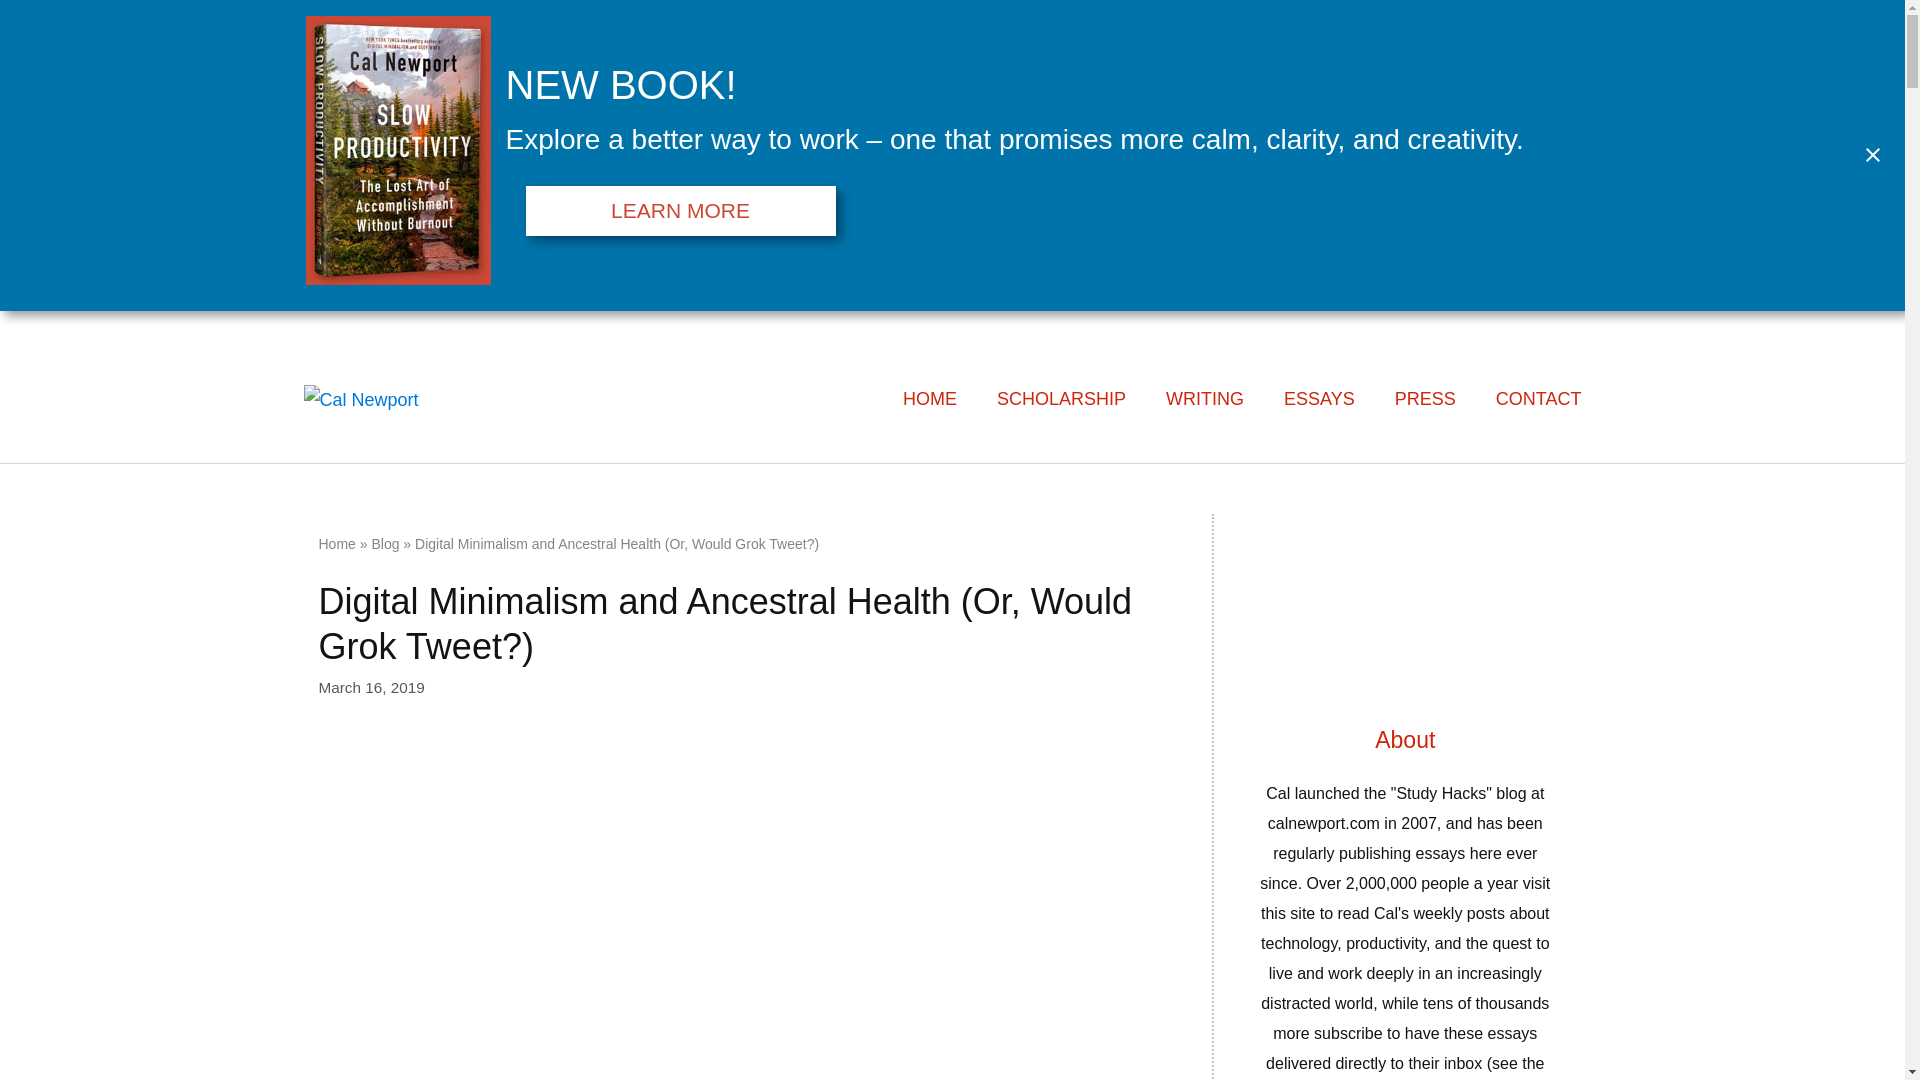 The image size is (1920, 1080). I want to click on Blog, so click(384, 543).